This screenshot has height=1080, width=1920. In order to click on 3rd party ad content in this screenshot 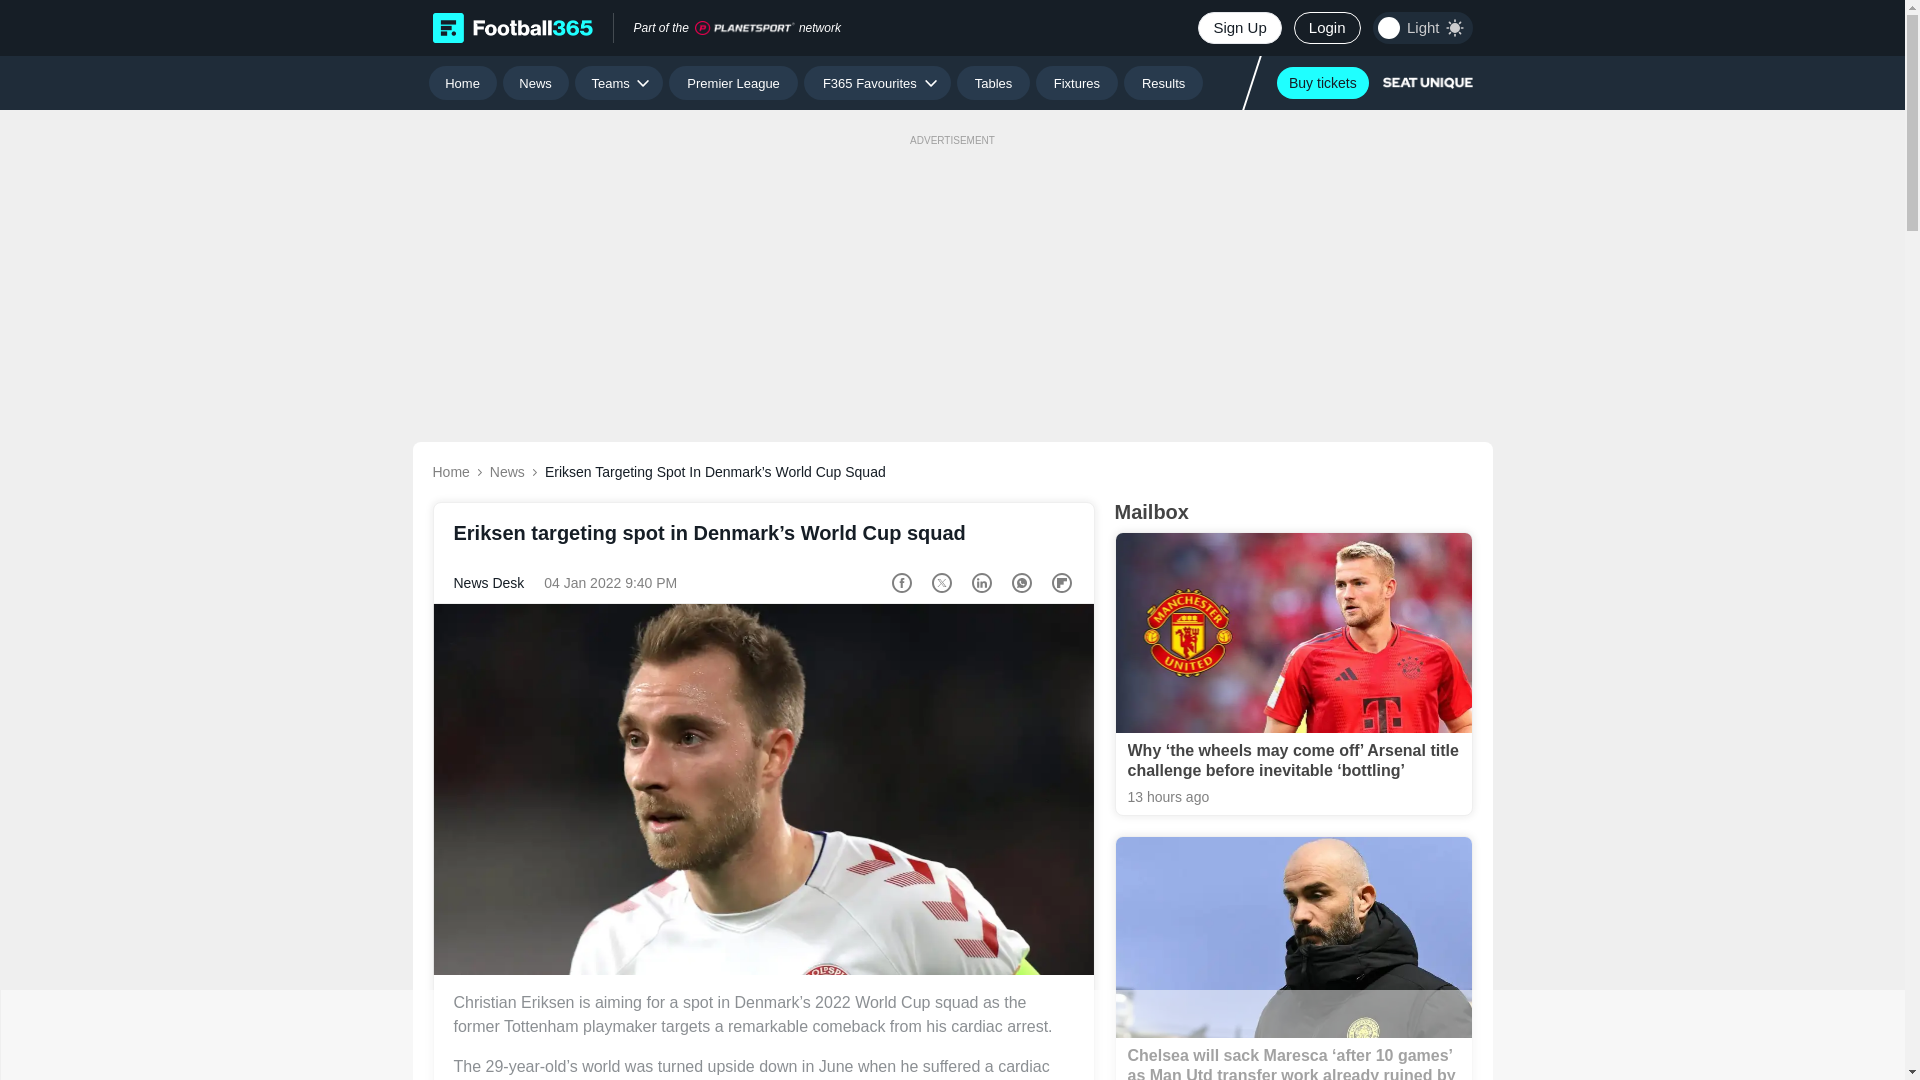, I will do `click(951, 268)`.